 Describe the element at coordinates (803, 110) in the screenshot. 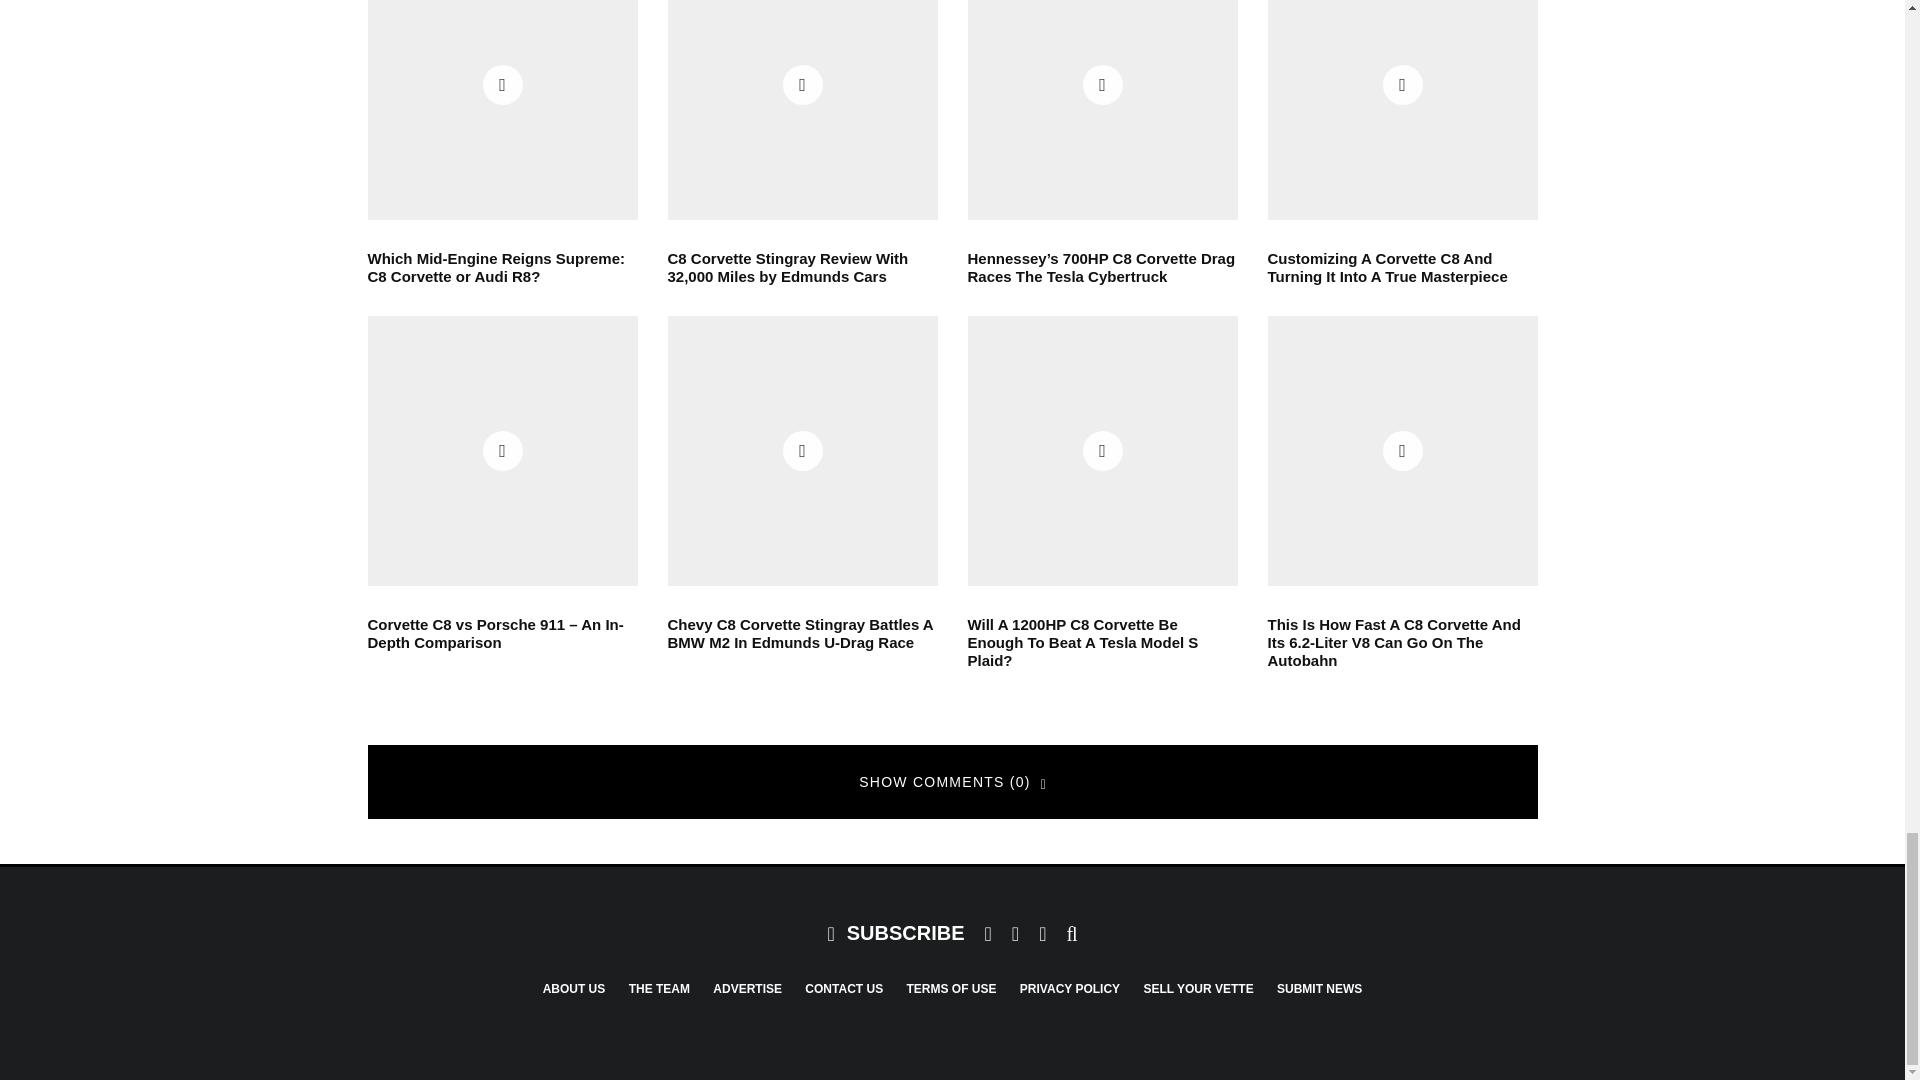

I see `2020-Chevrolet-C8-Corvette` at that location.